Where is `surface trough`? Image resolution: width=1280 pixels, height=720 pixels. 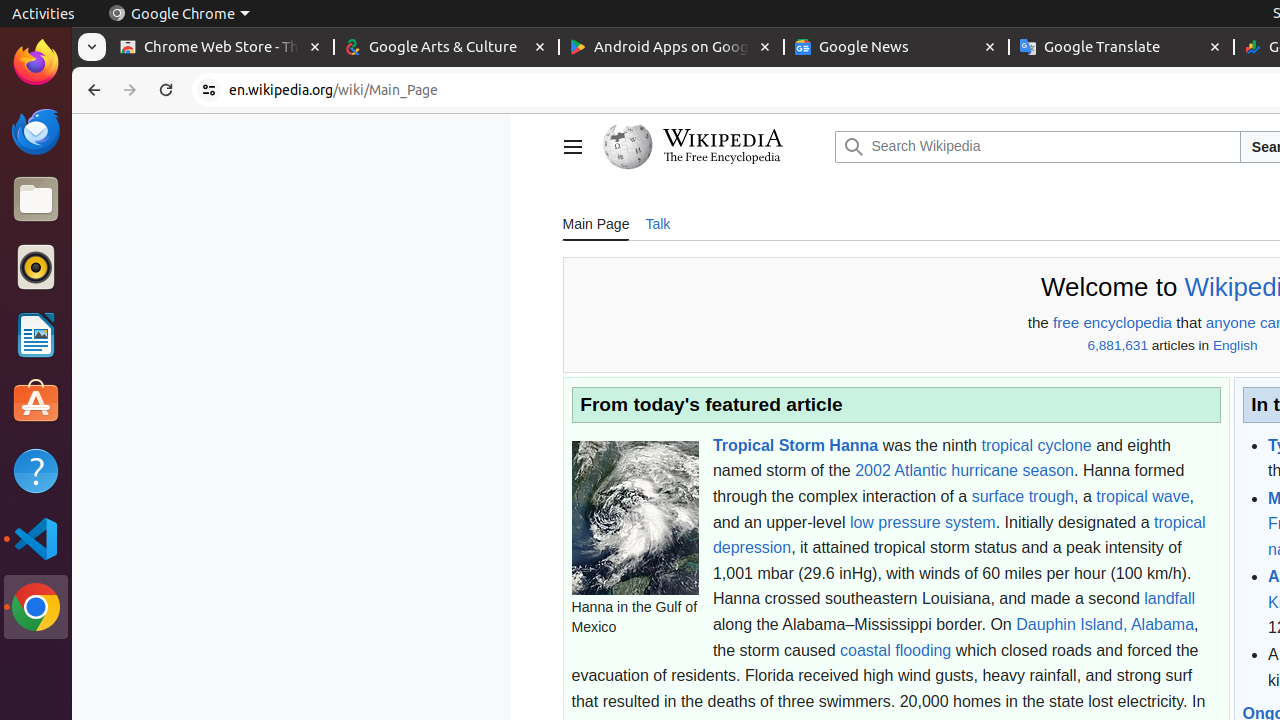 surface trough is located at coordinates (1022, 496).